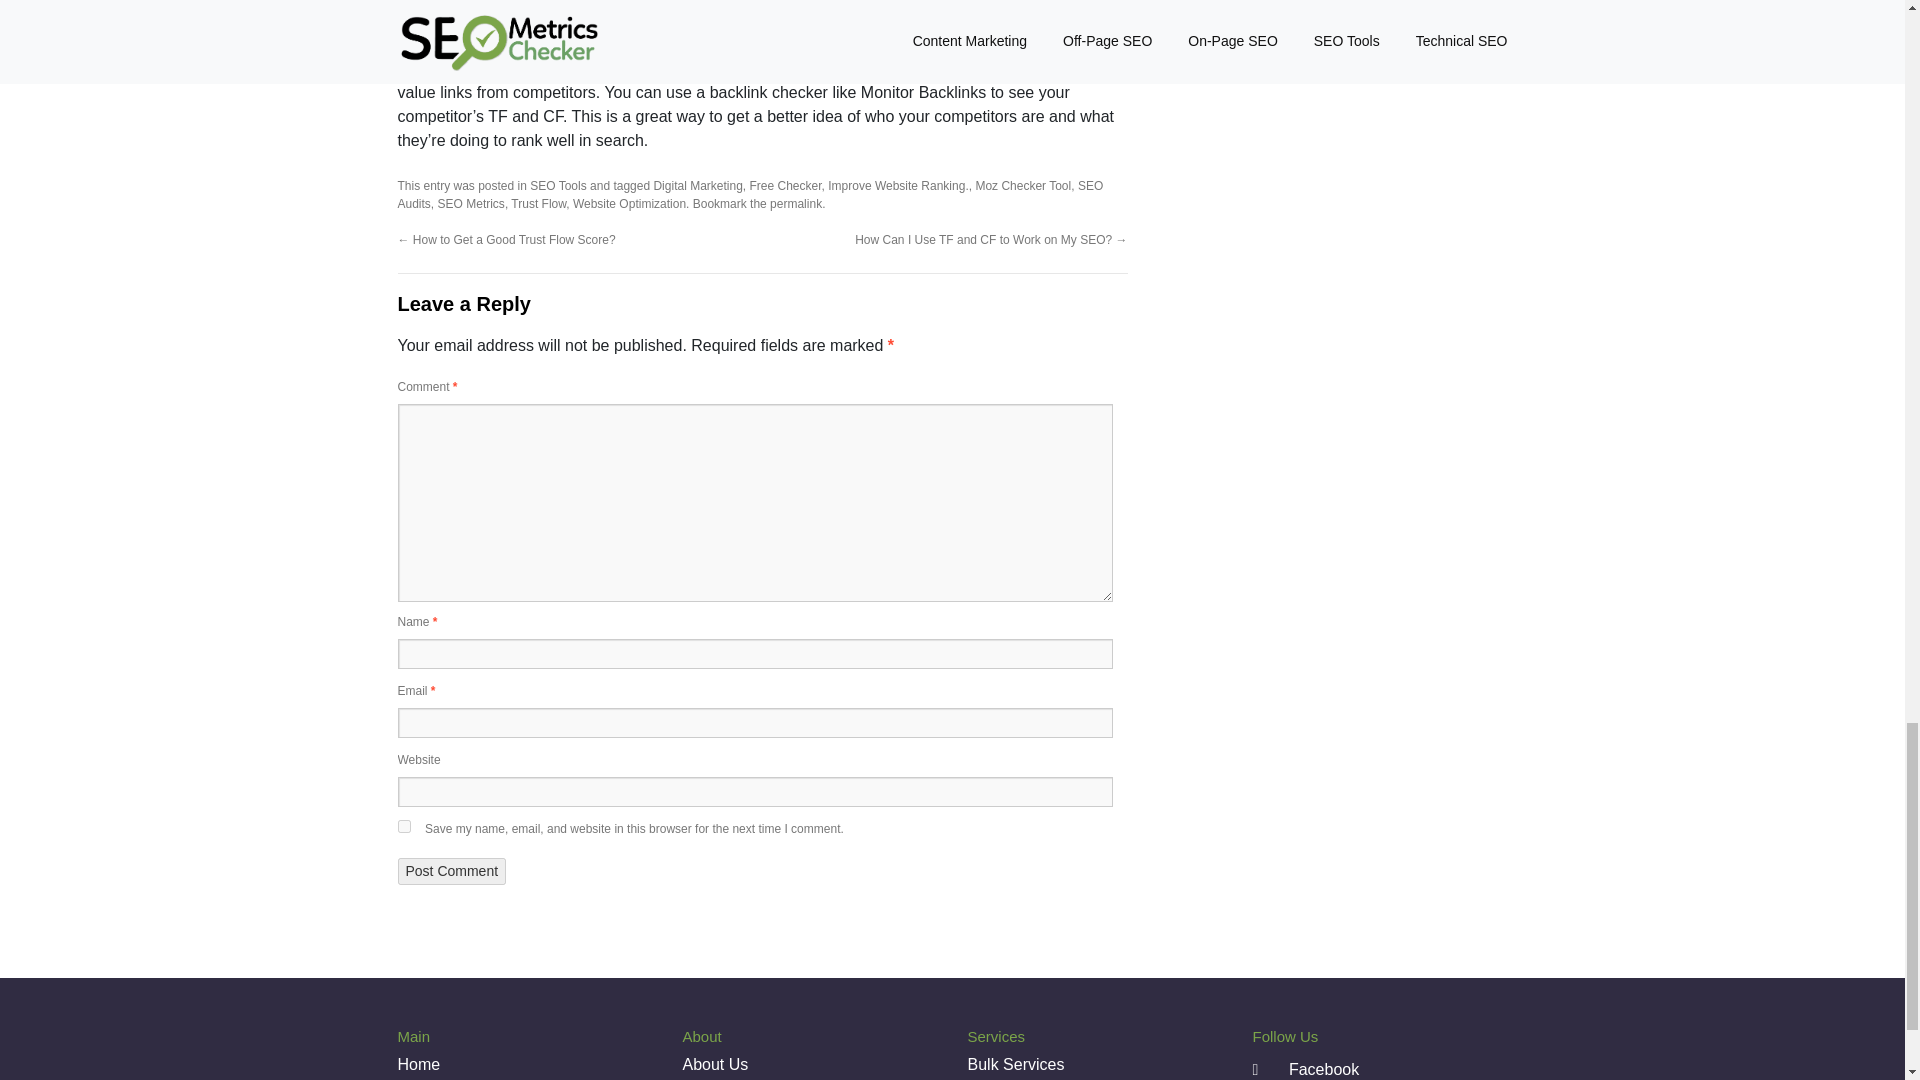  Describe the element at coordinates (404, 826) in the screenshot. I see `yes` at that location.